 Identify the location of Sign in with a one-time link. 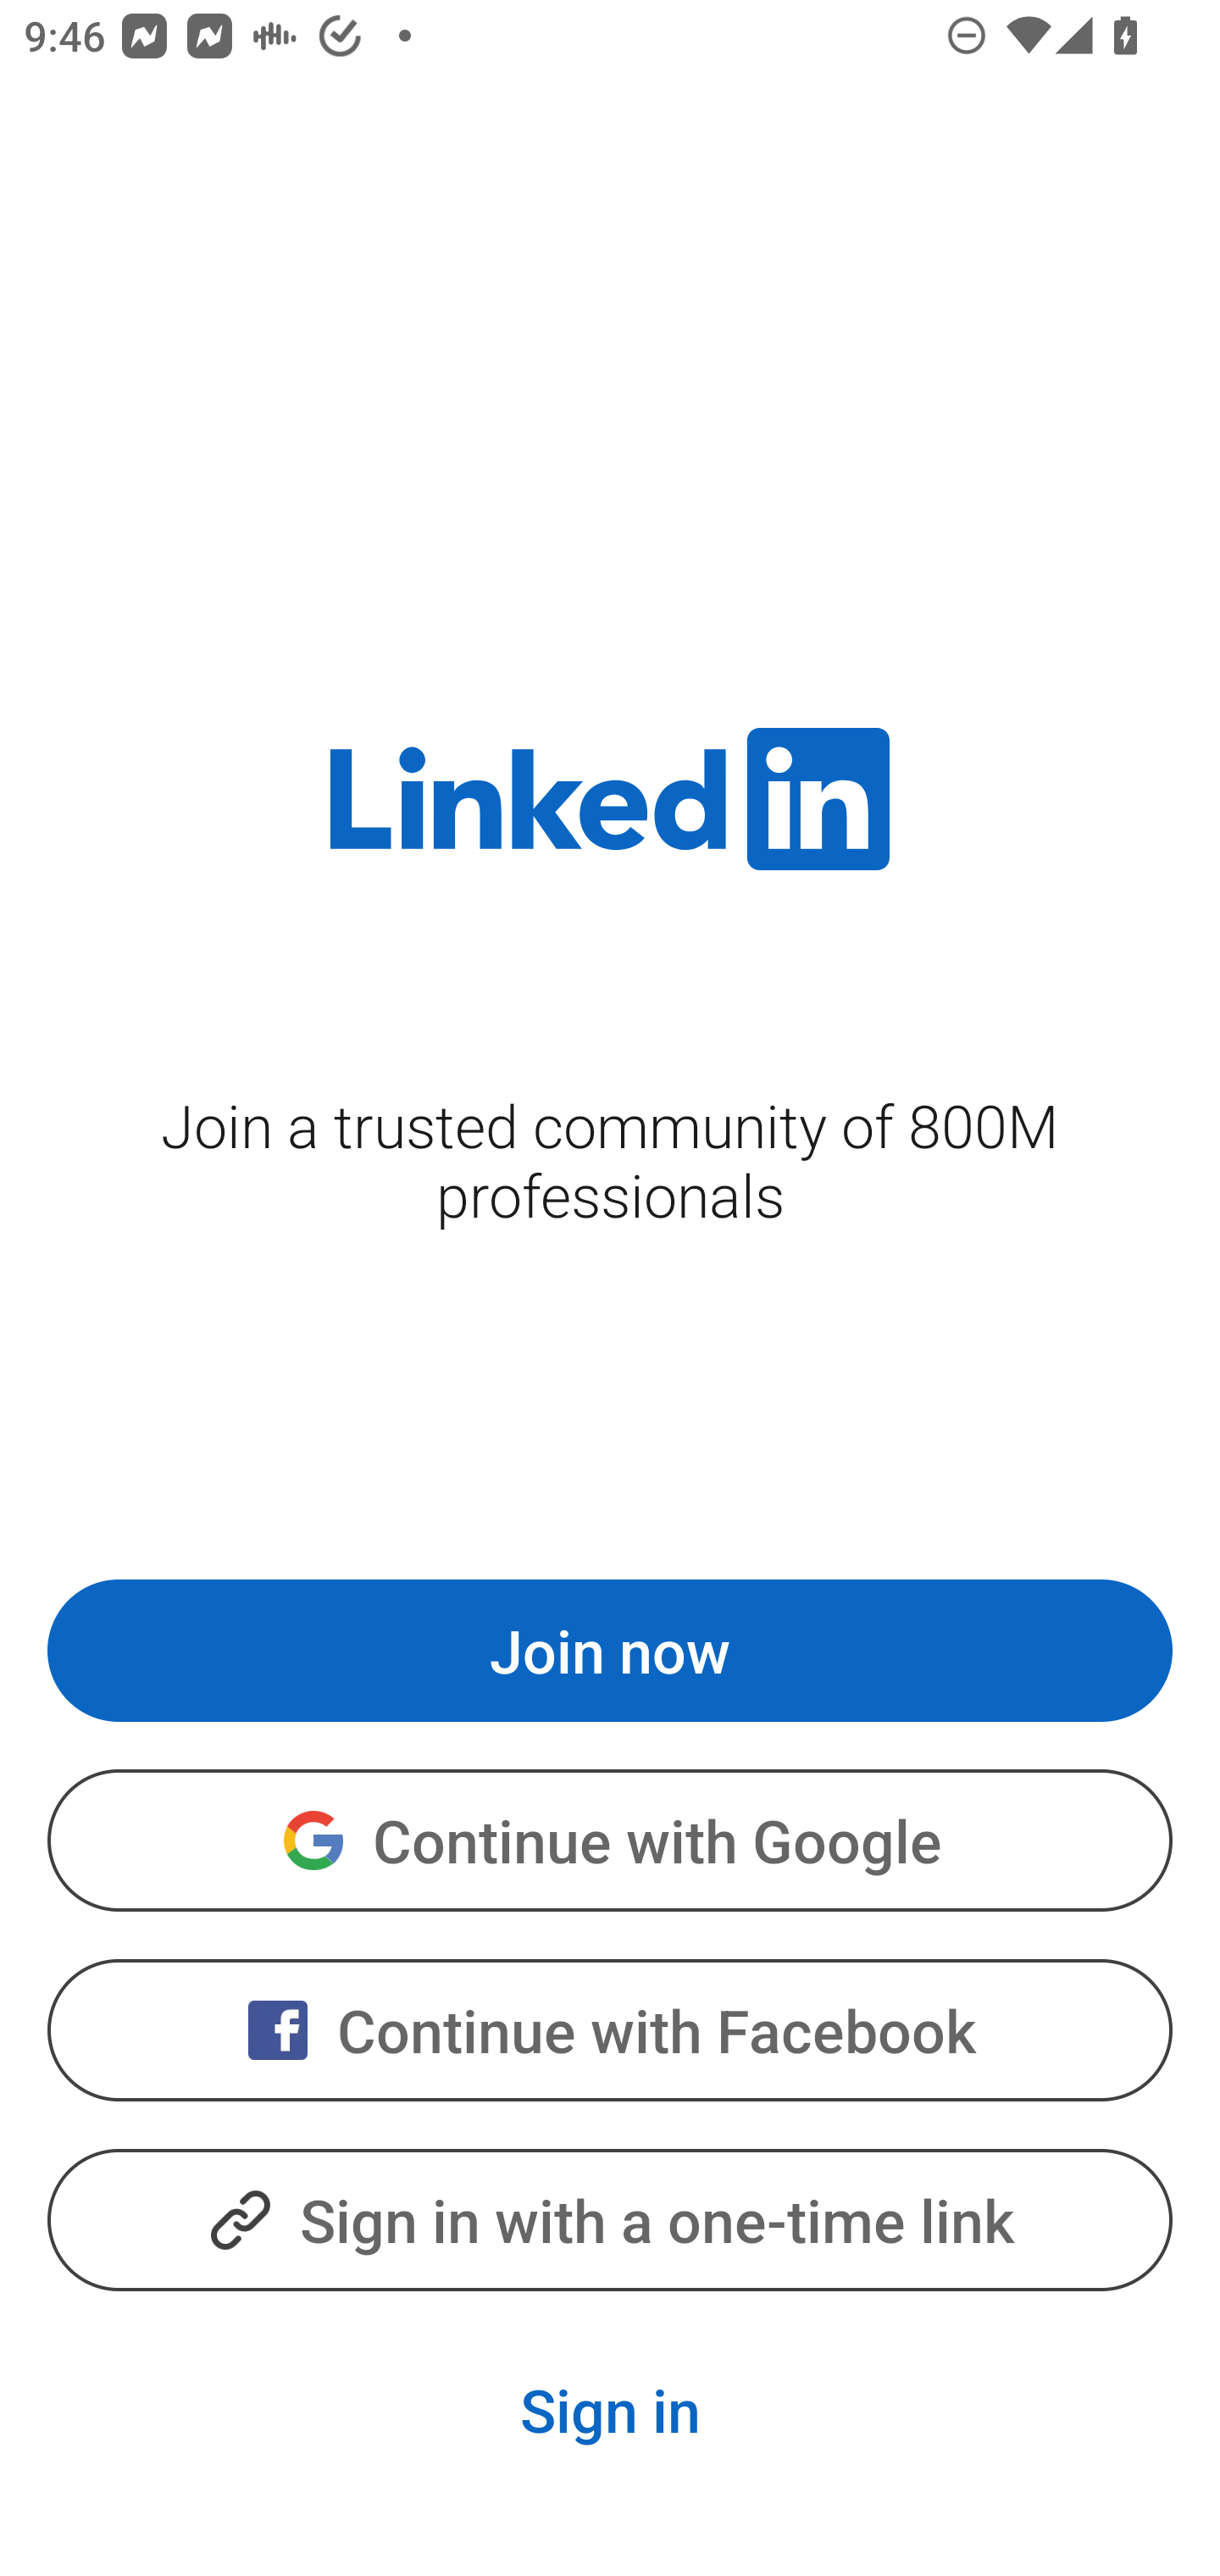
(610, 2218).